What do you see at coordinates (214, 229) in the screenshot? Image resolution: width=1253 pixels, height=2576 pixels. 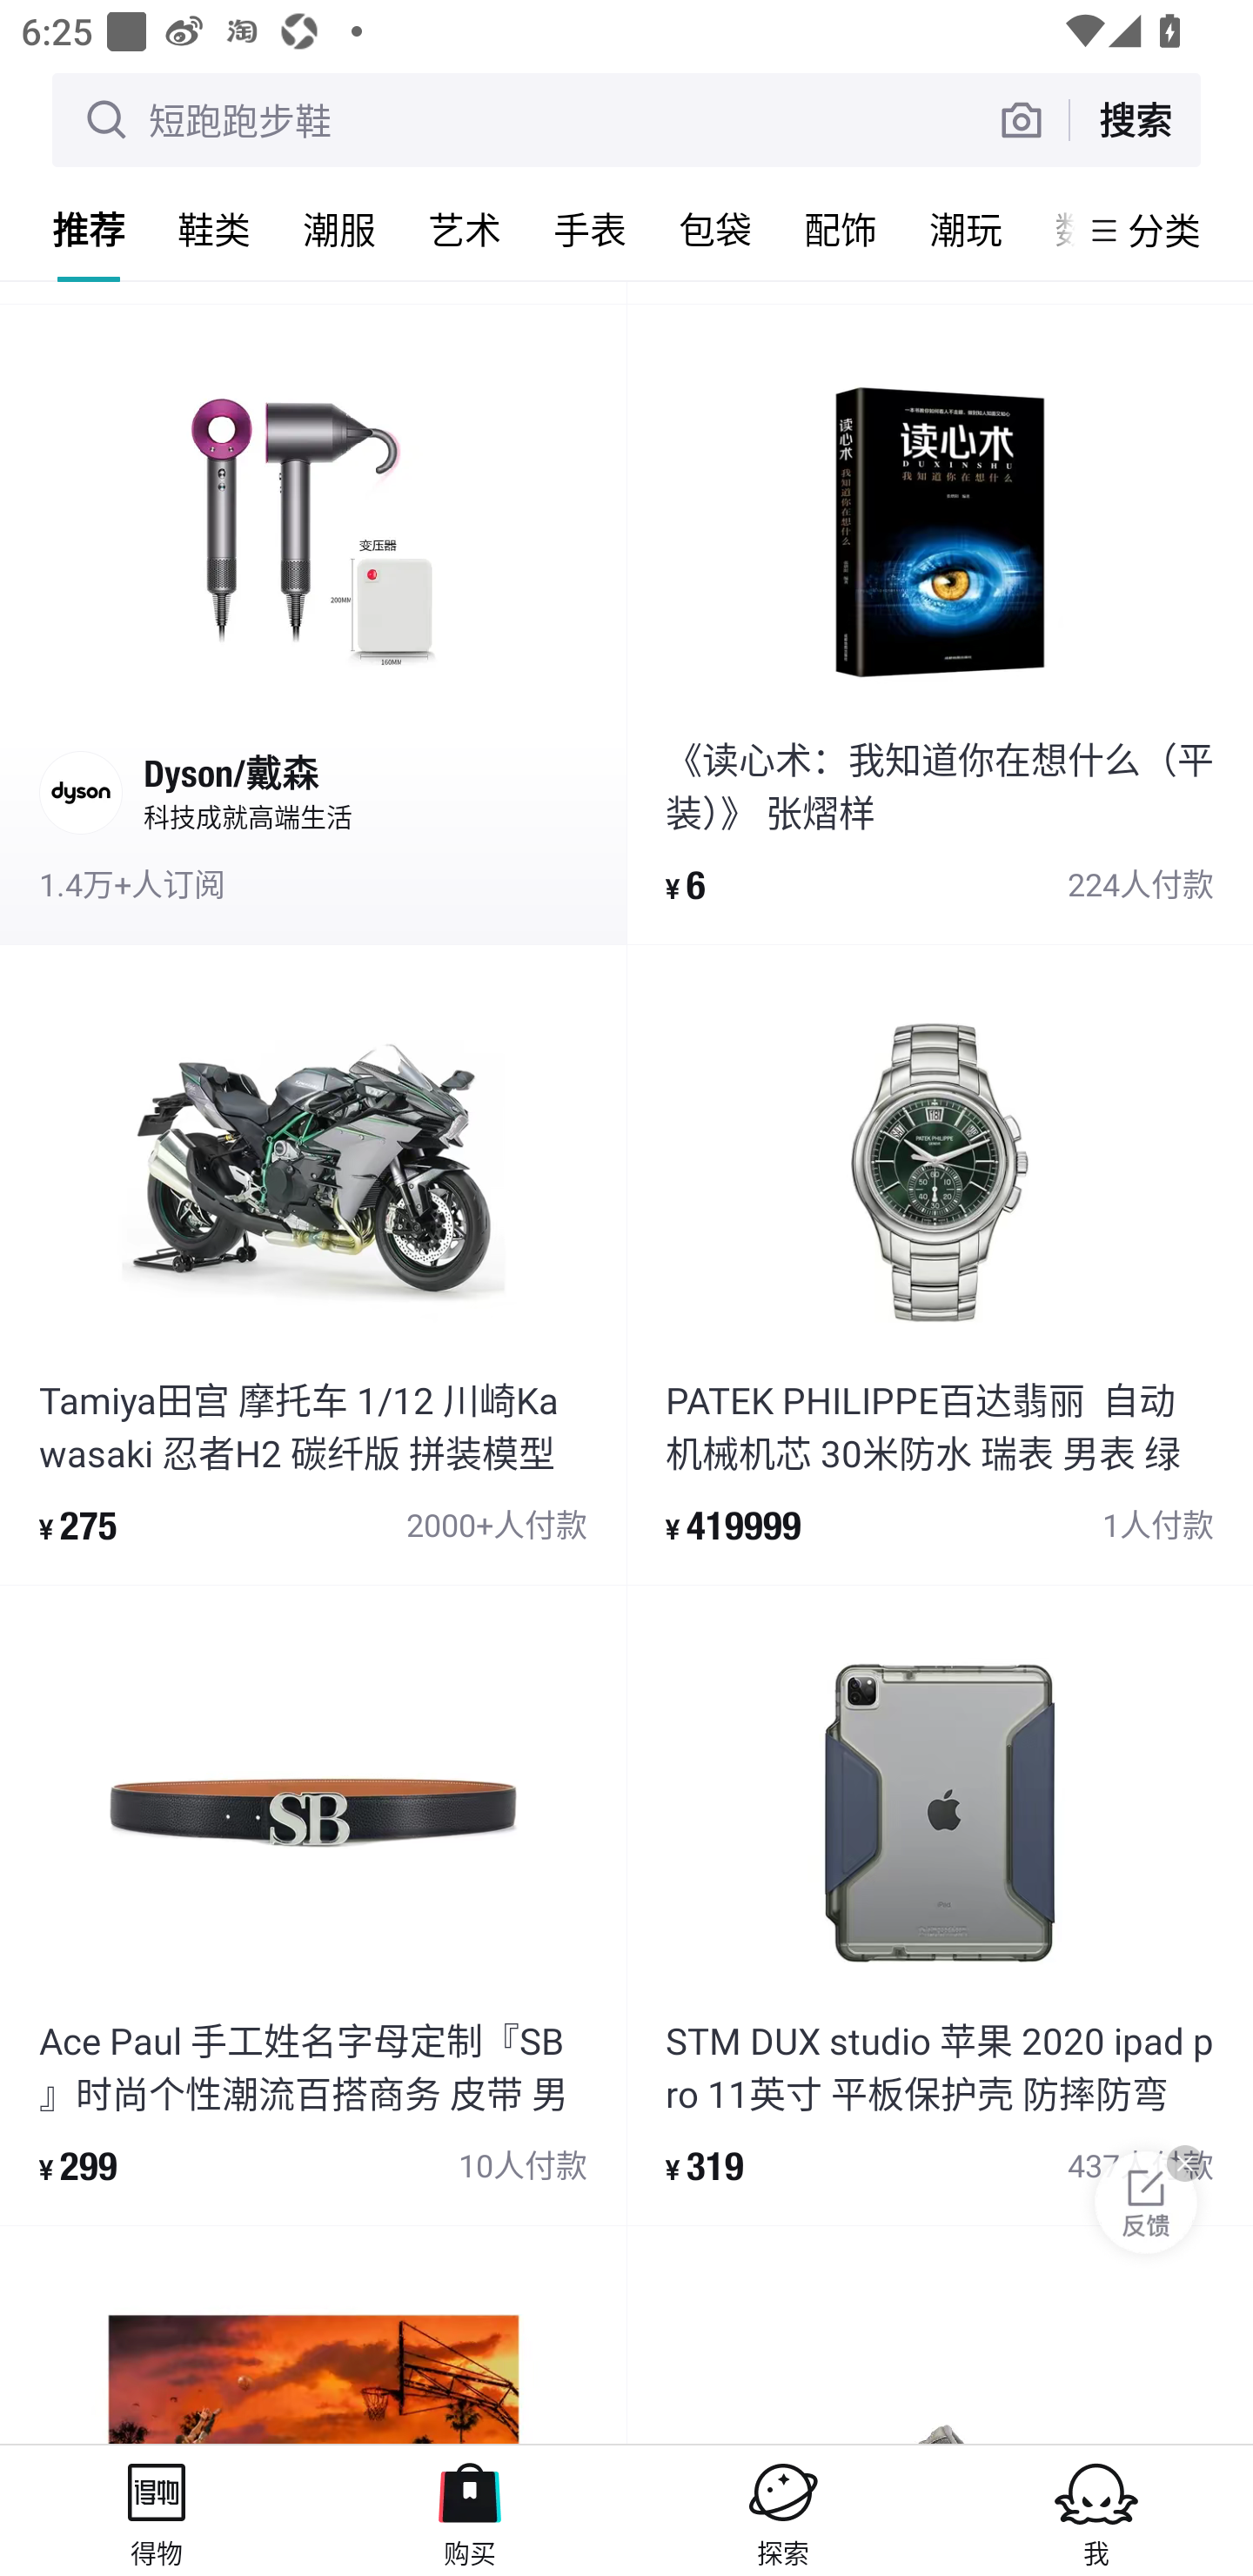 I see `鞋类` at bounding box center [214, 229].